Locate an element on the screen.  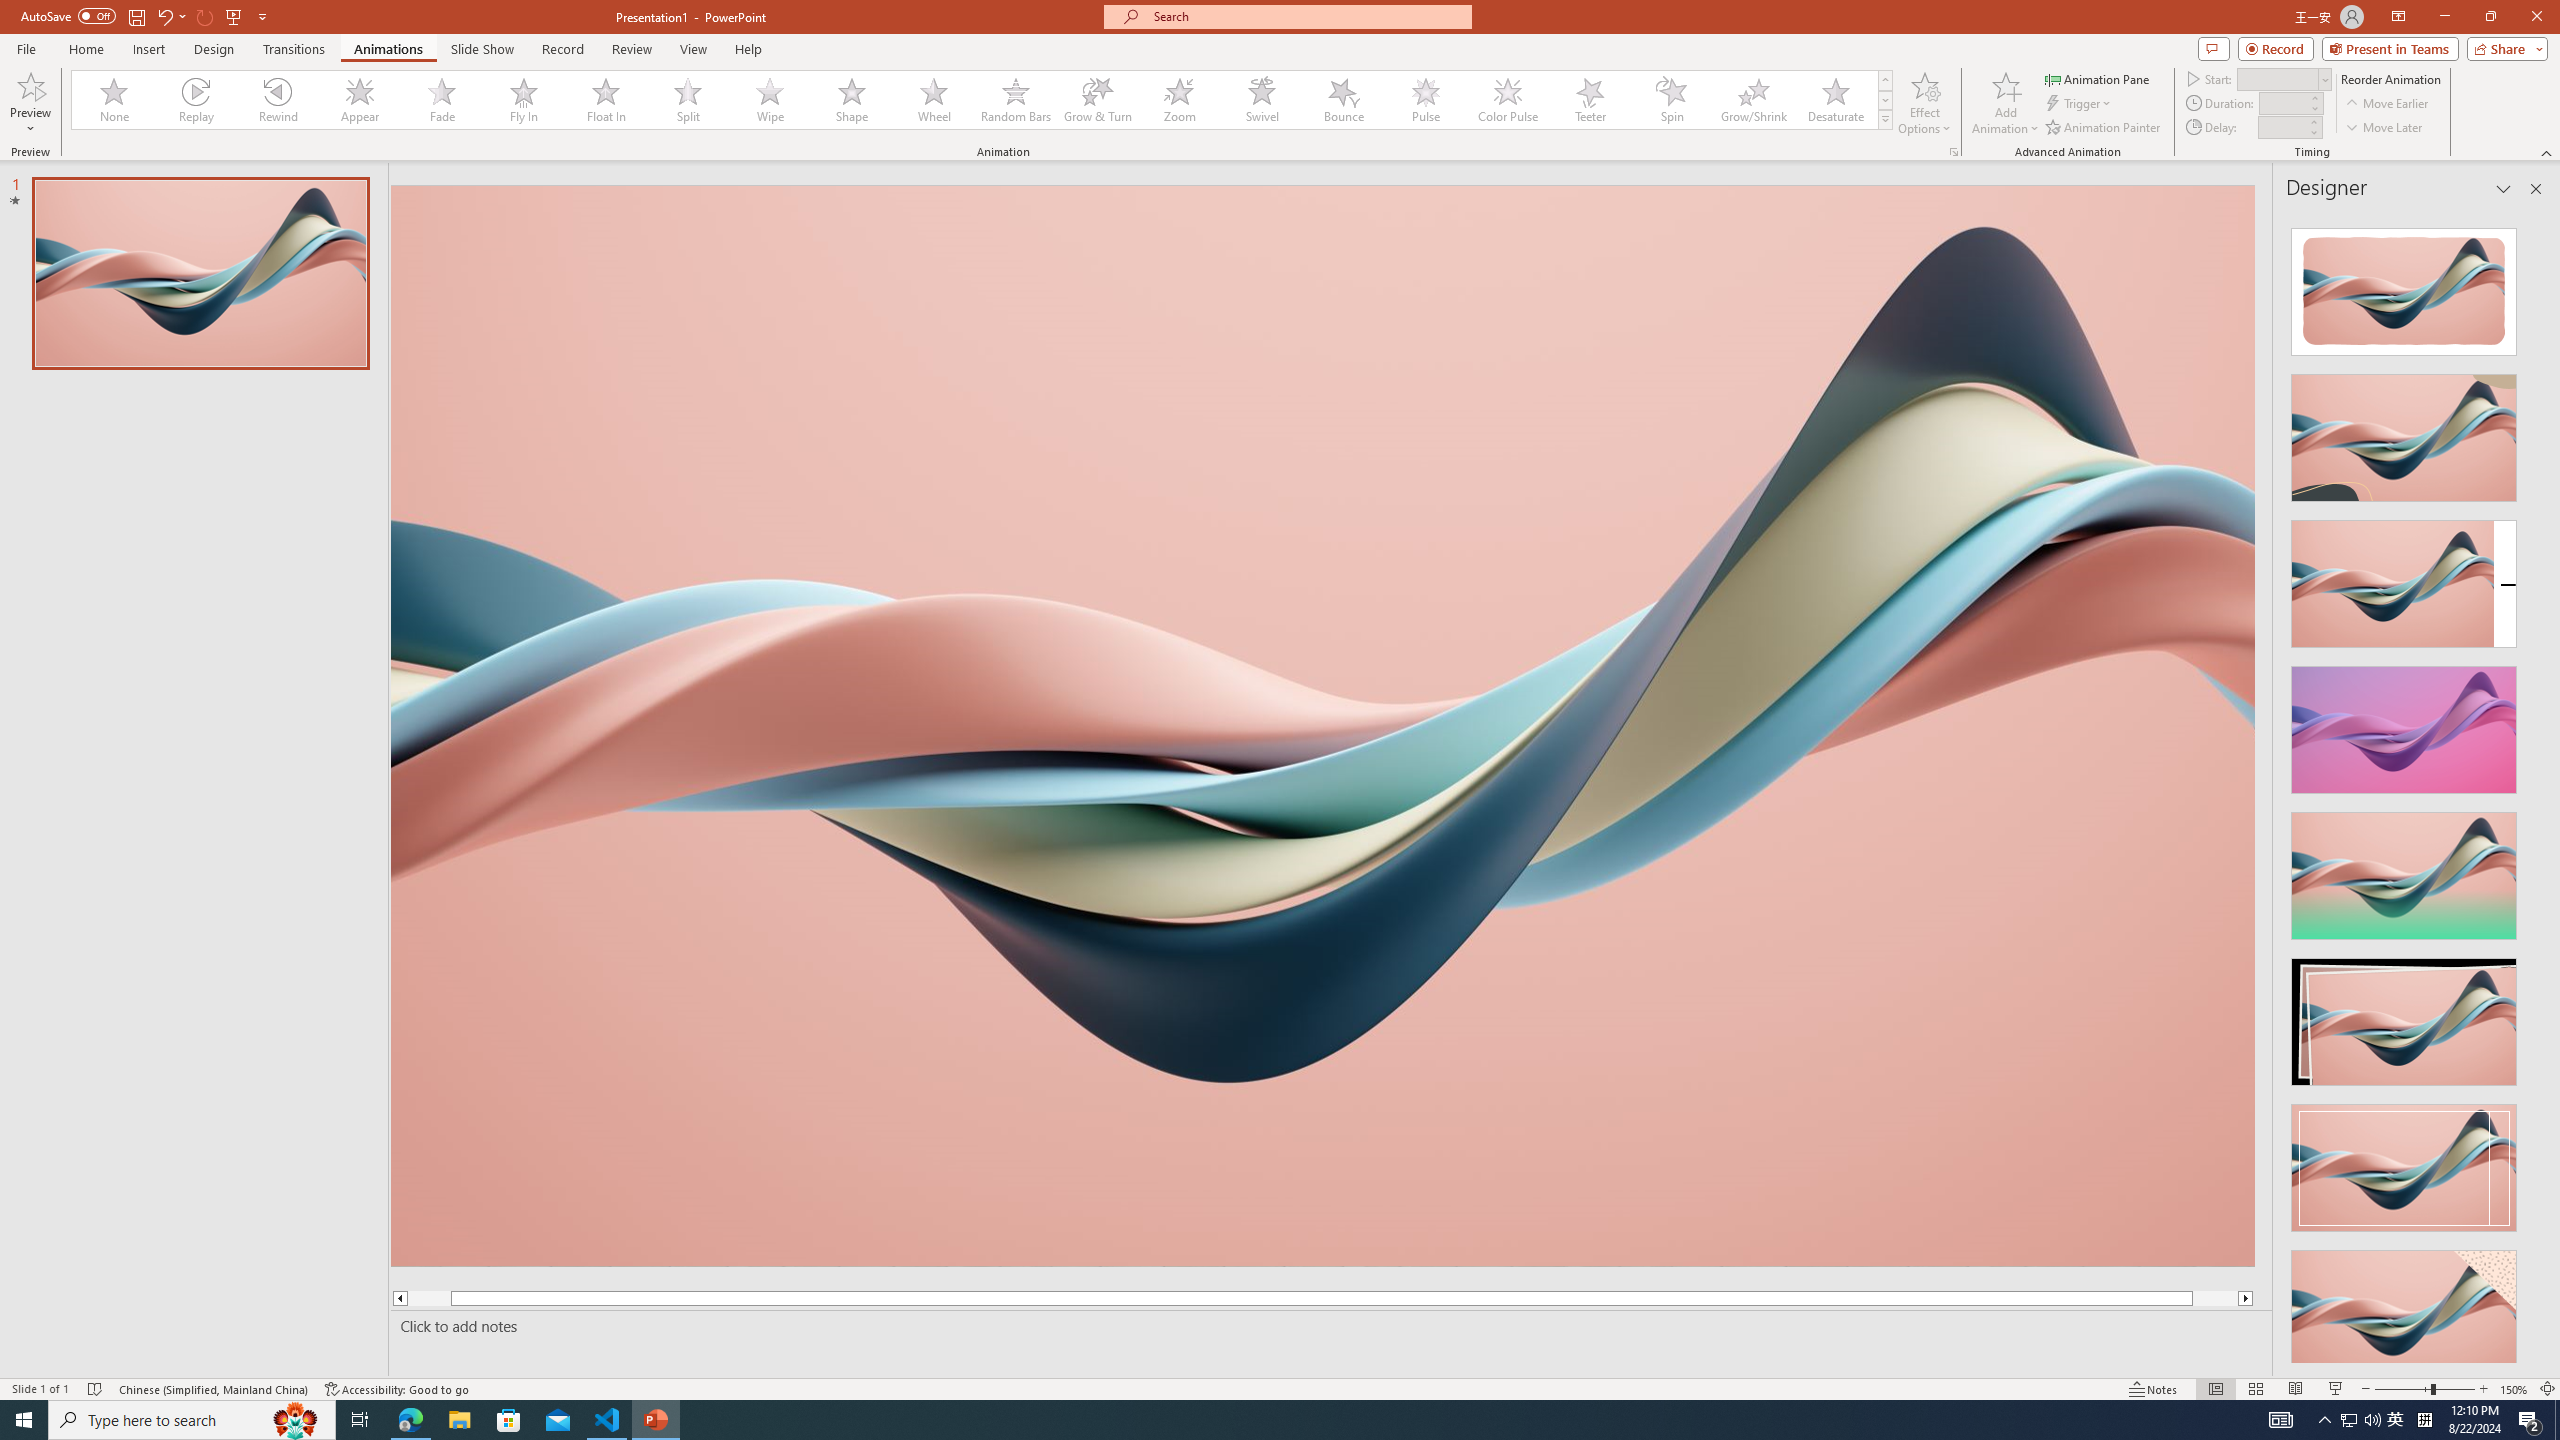
Animation Painter is located at coordinates (2104, 128).